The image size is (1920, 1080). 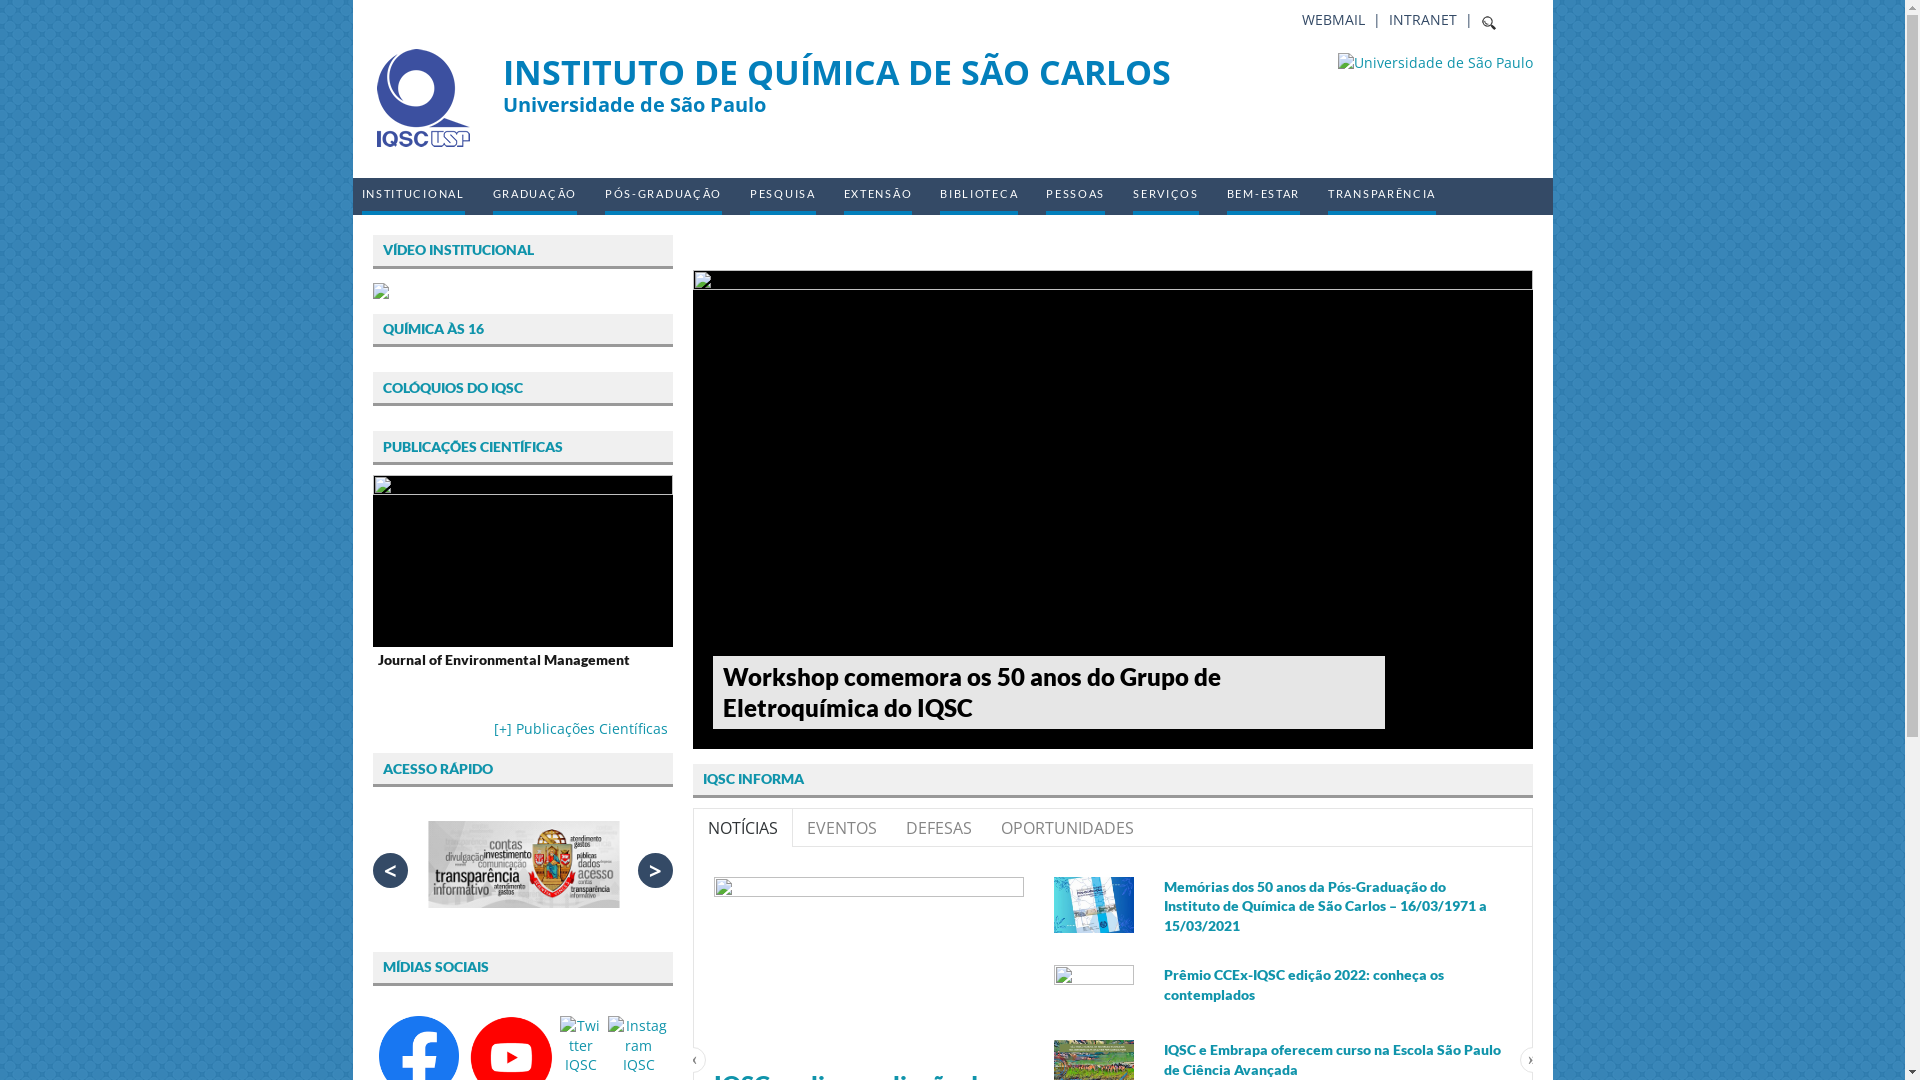 I want to click on Busca, so click(x=40, y=18).